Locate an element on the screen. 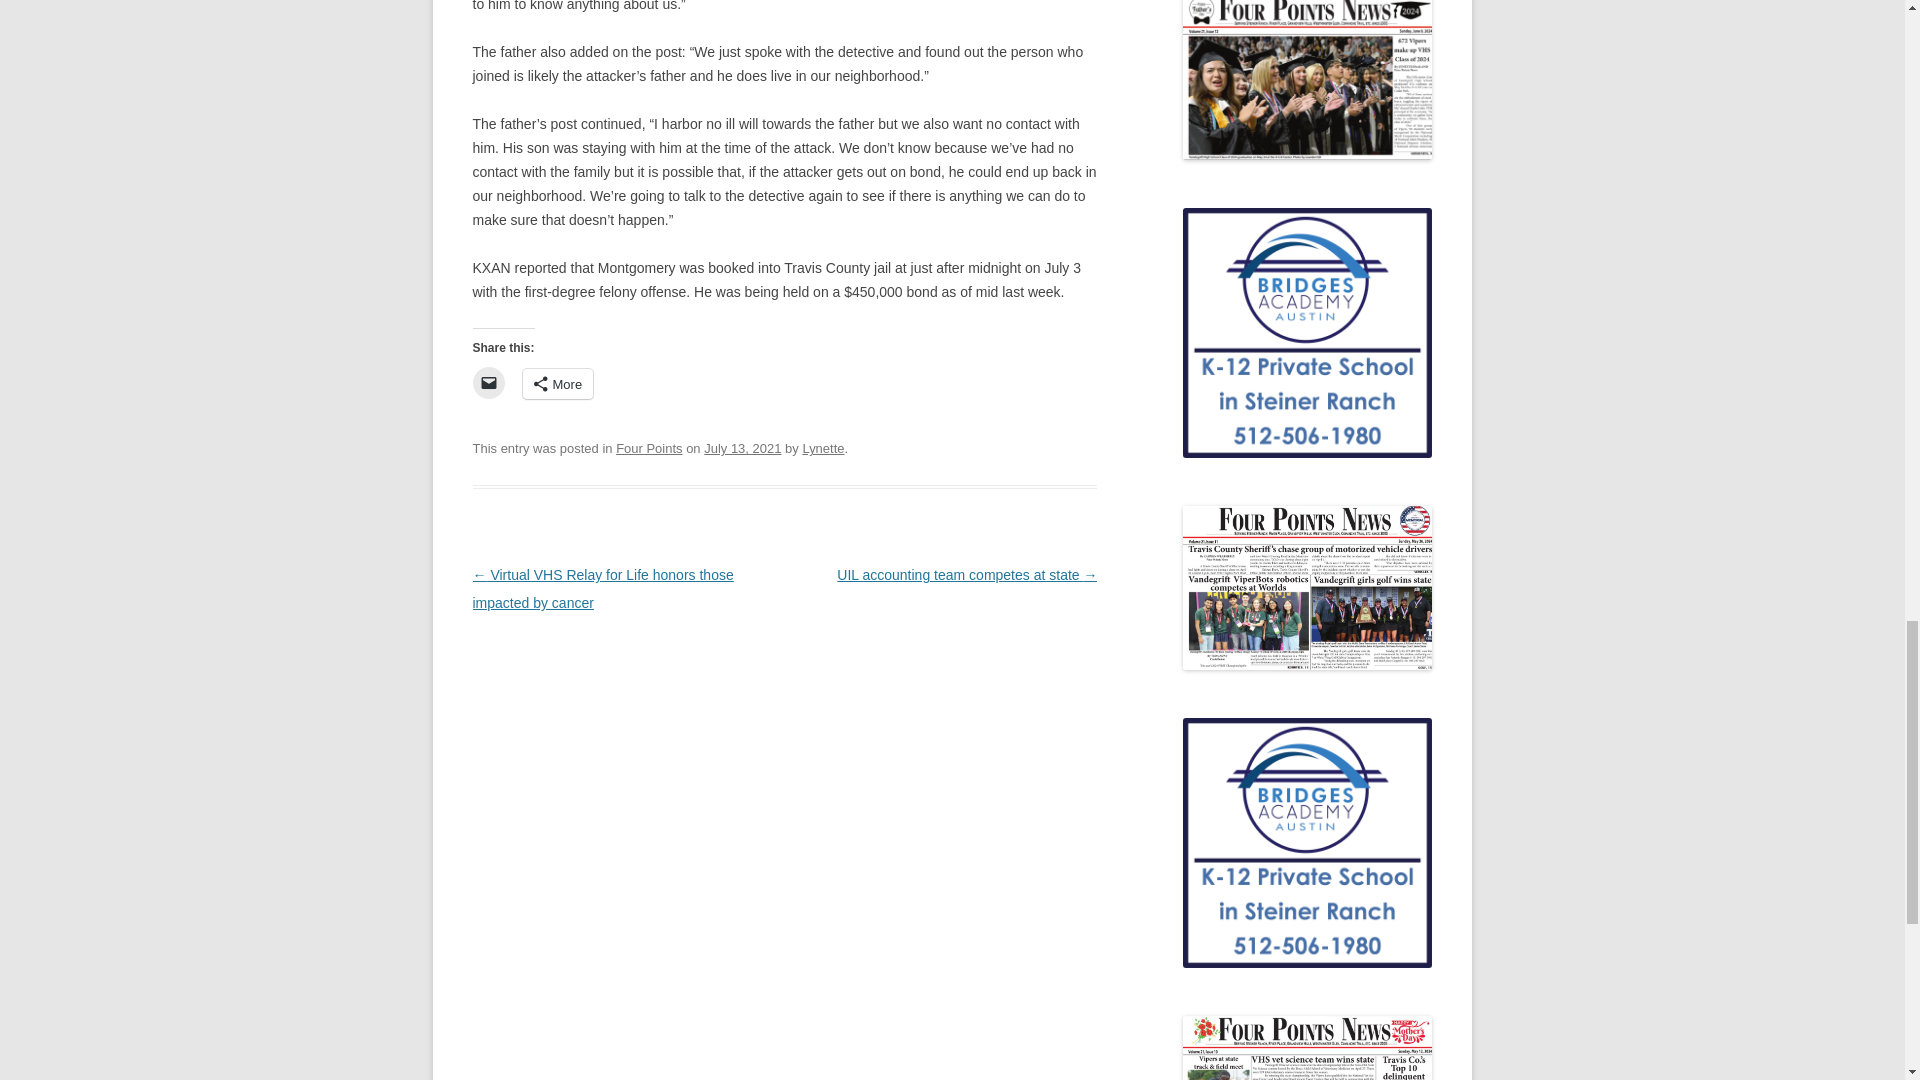  July 13, 2021 is located at coordinates (742, 448).